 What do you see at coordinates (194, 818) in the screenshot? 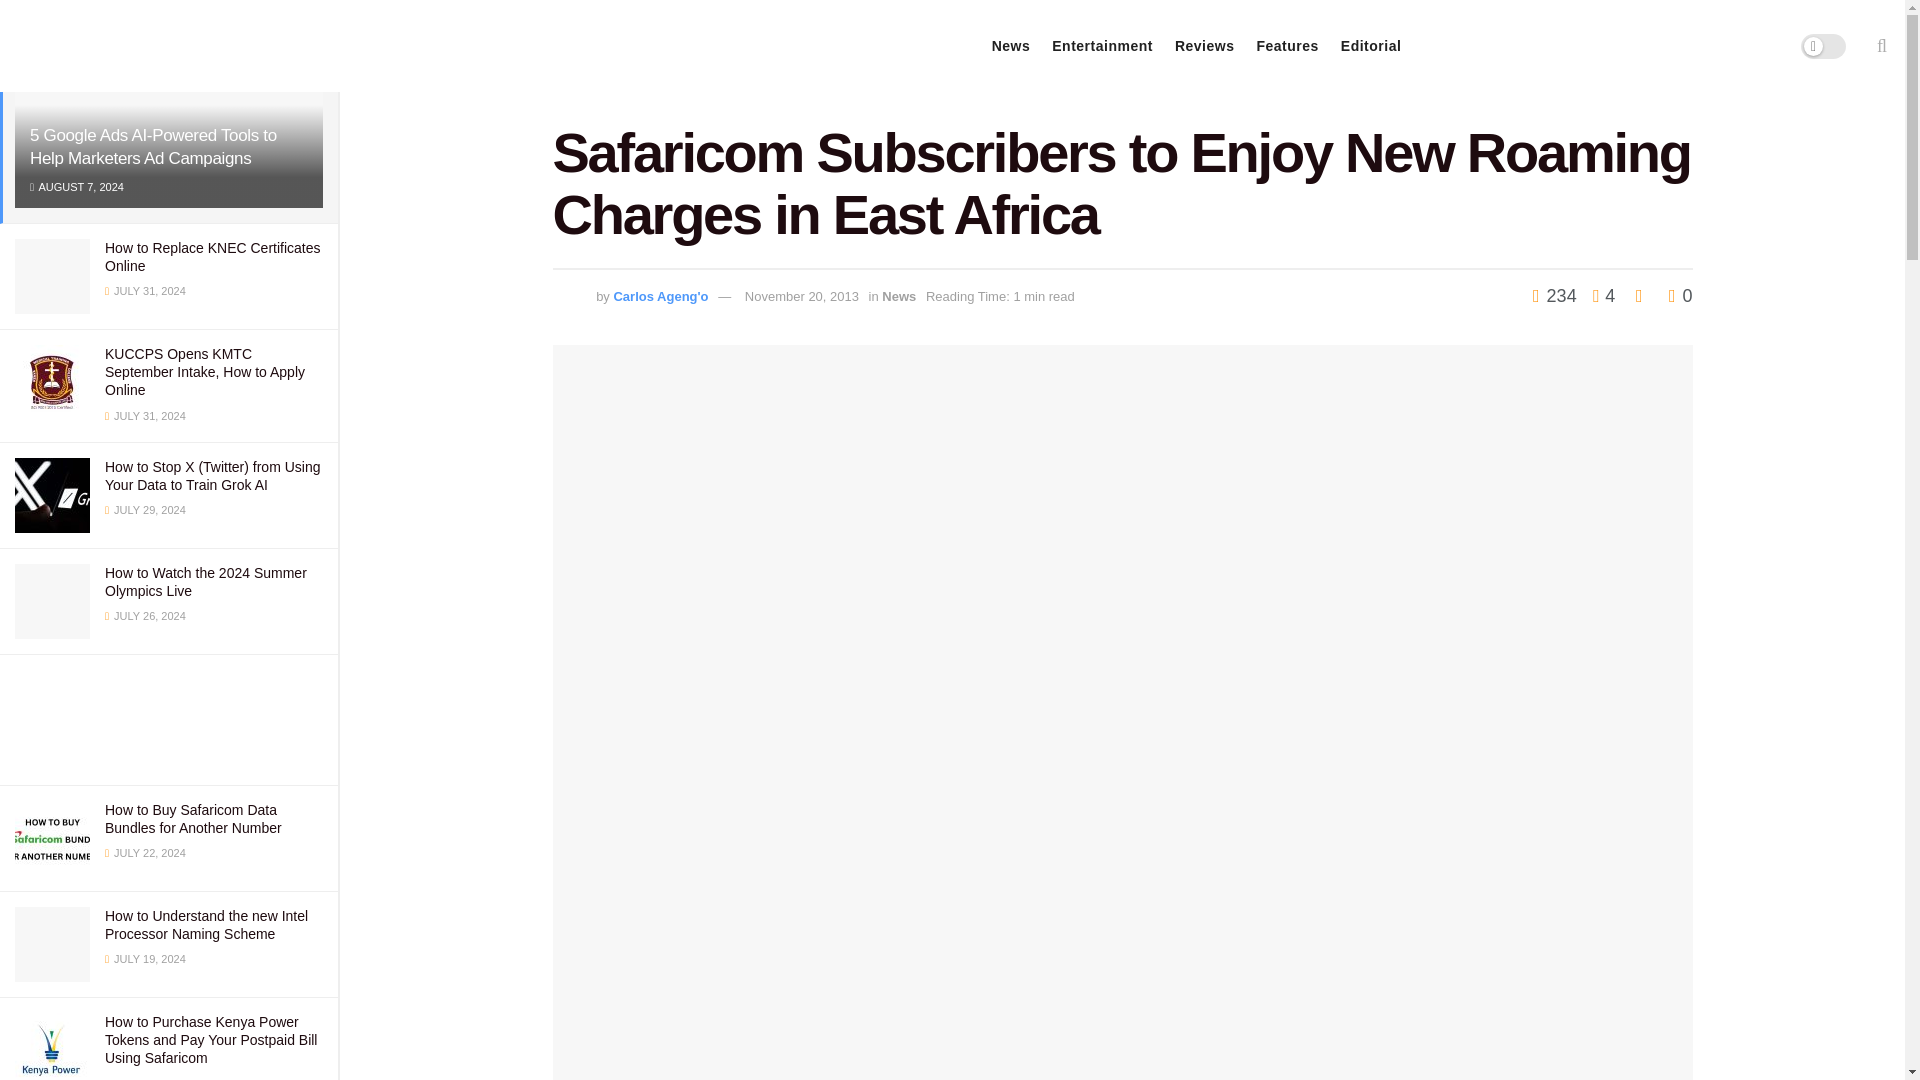
I see `How to Buy Safaricom Data Bundles for Another Number` at bounding box center [194, 818].